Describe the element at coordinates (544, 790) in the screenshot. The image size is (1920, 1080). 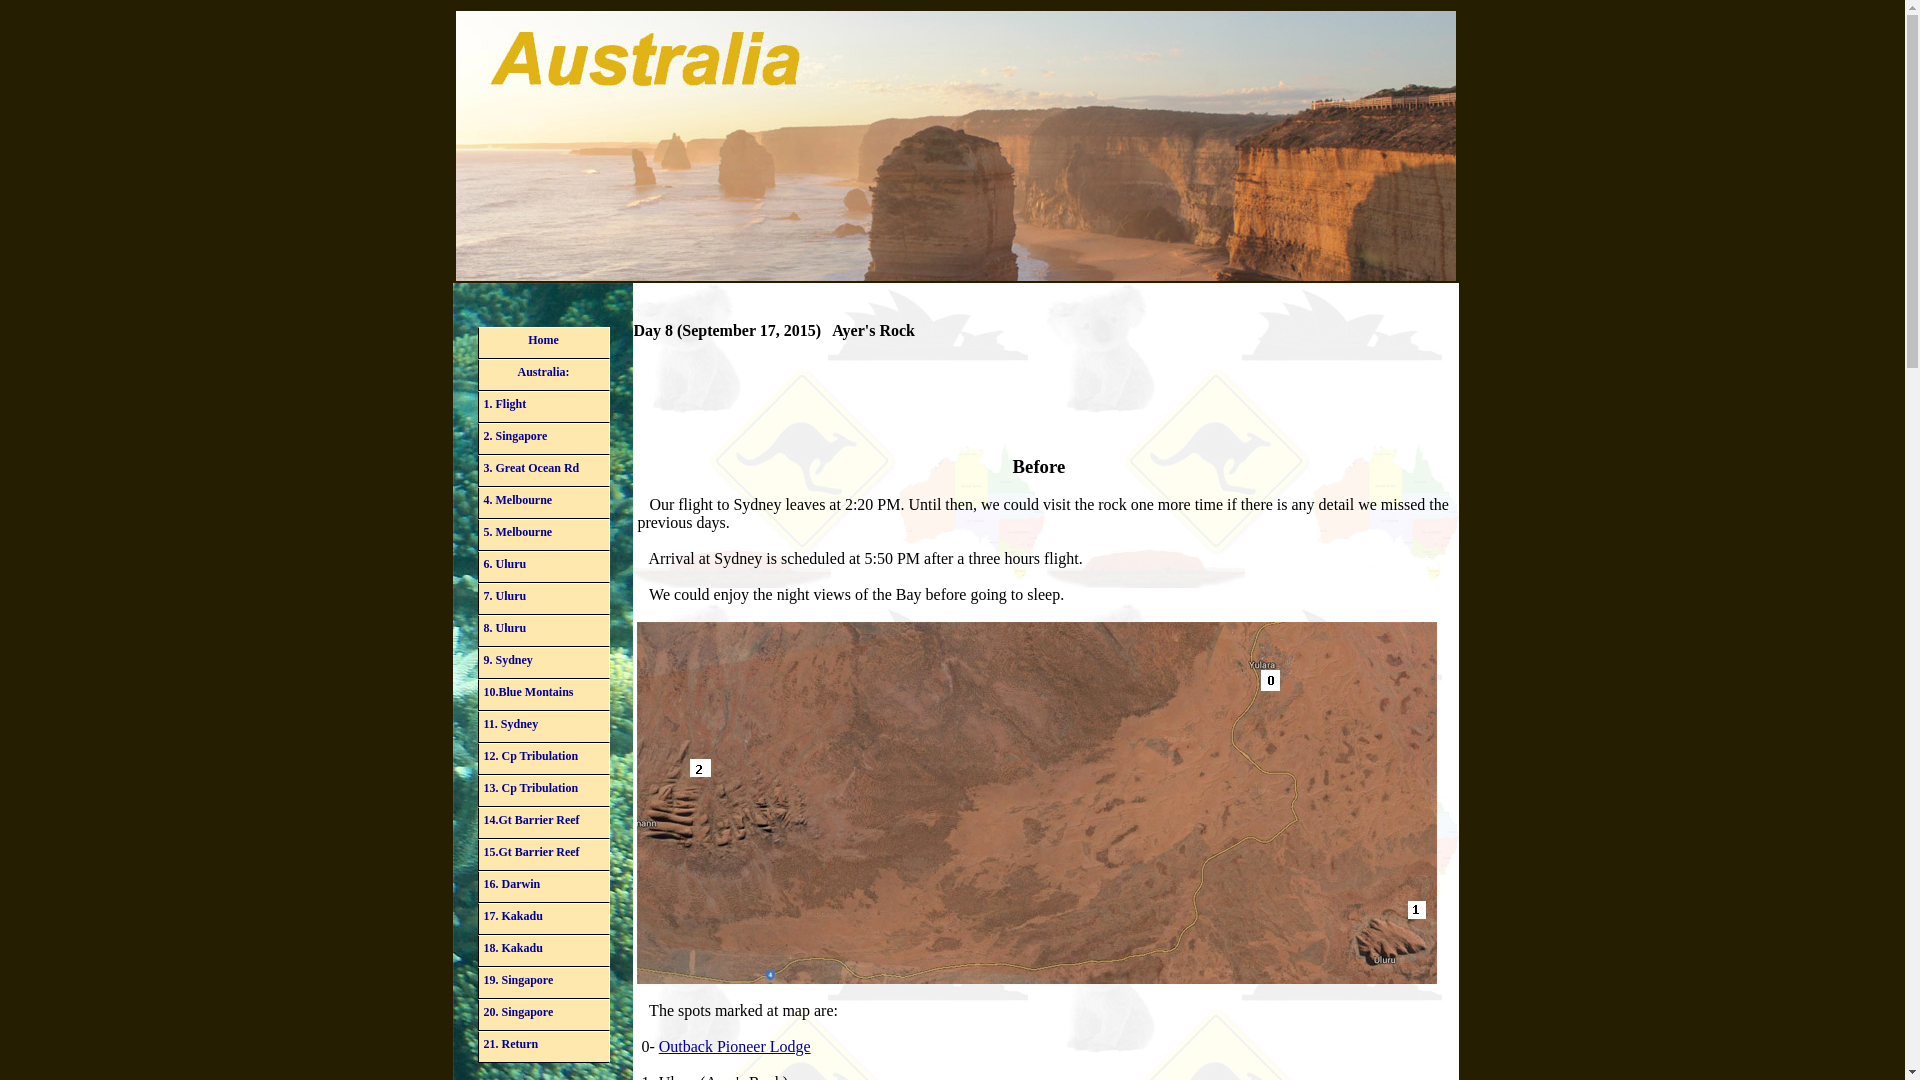
I see `13. Cp Tribulation` at that location.